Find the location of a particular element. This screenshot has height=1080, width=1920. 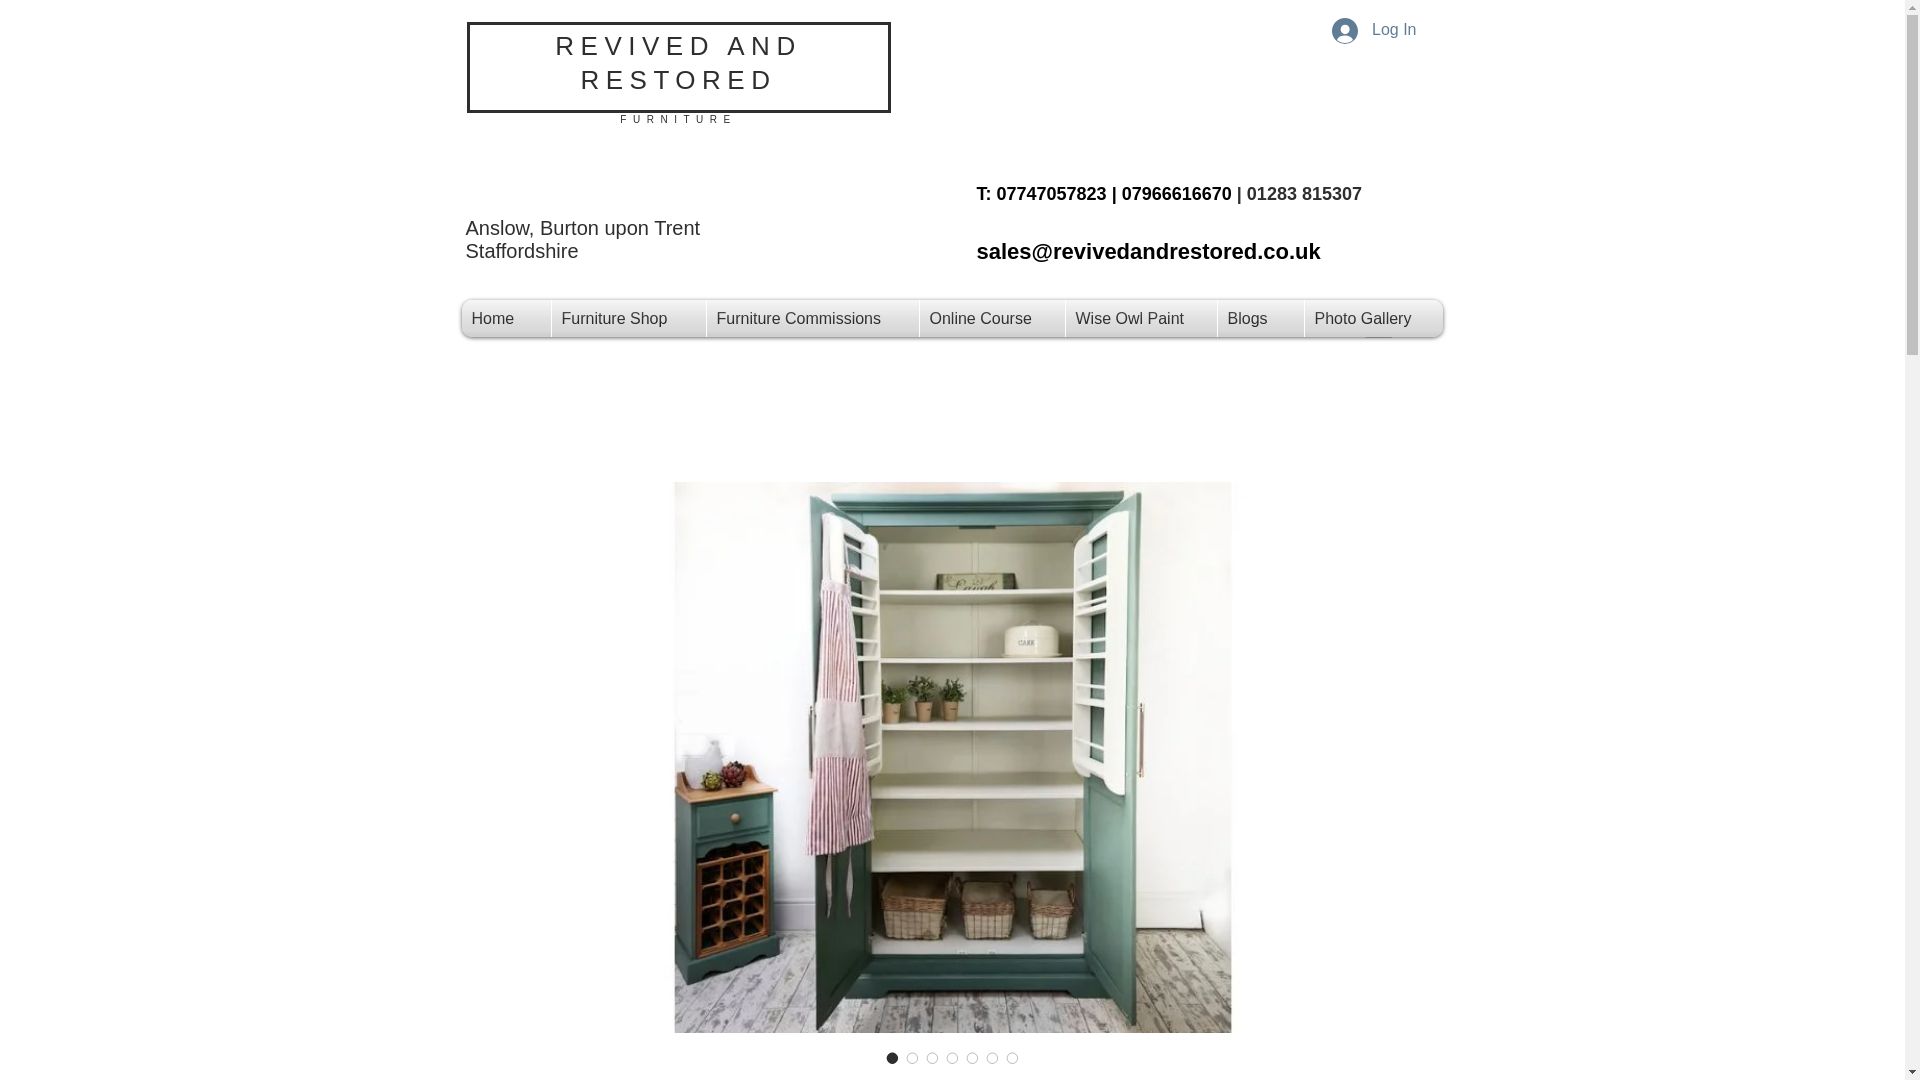

Home is located at coordinates (506, 318).